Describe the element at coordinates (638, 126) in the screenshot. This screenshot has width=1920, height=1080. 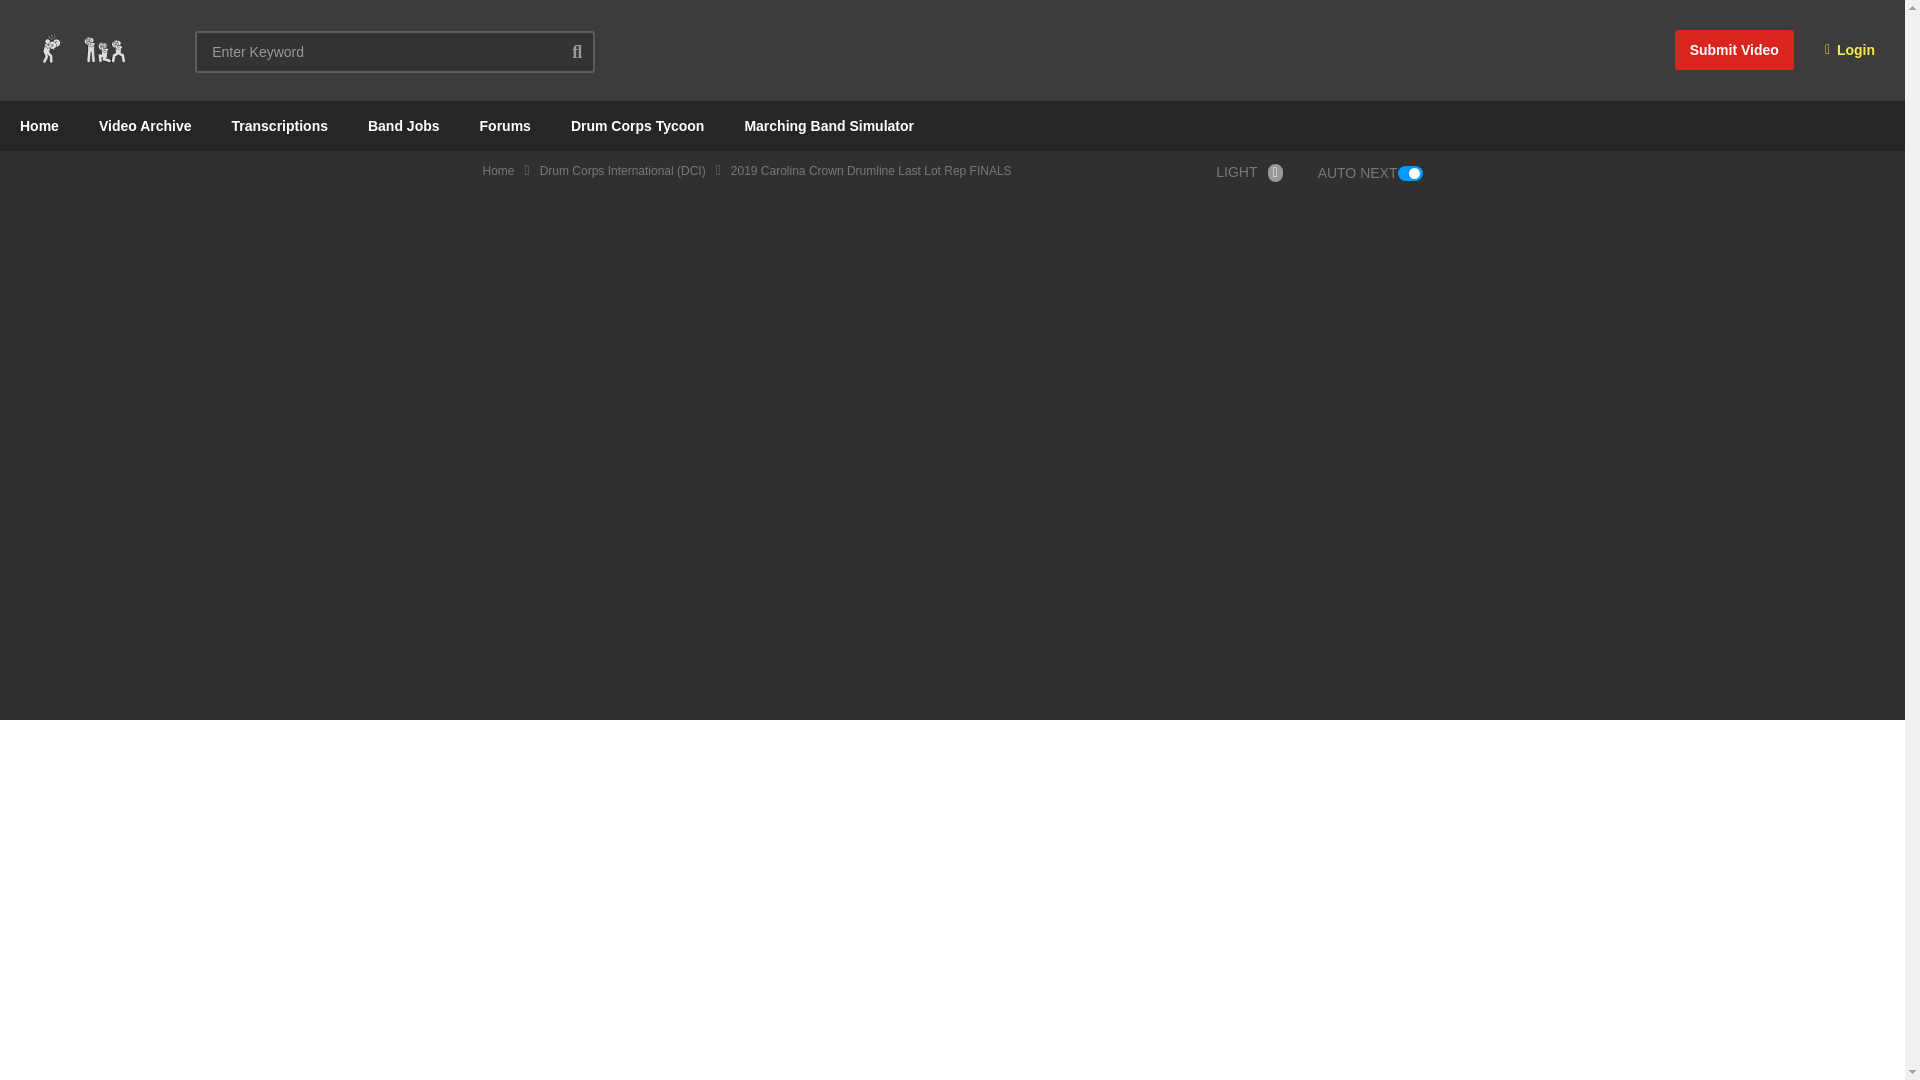
I see `Drum Corps Tycoon` at that location.